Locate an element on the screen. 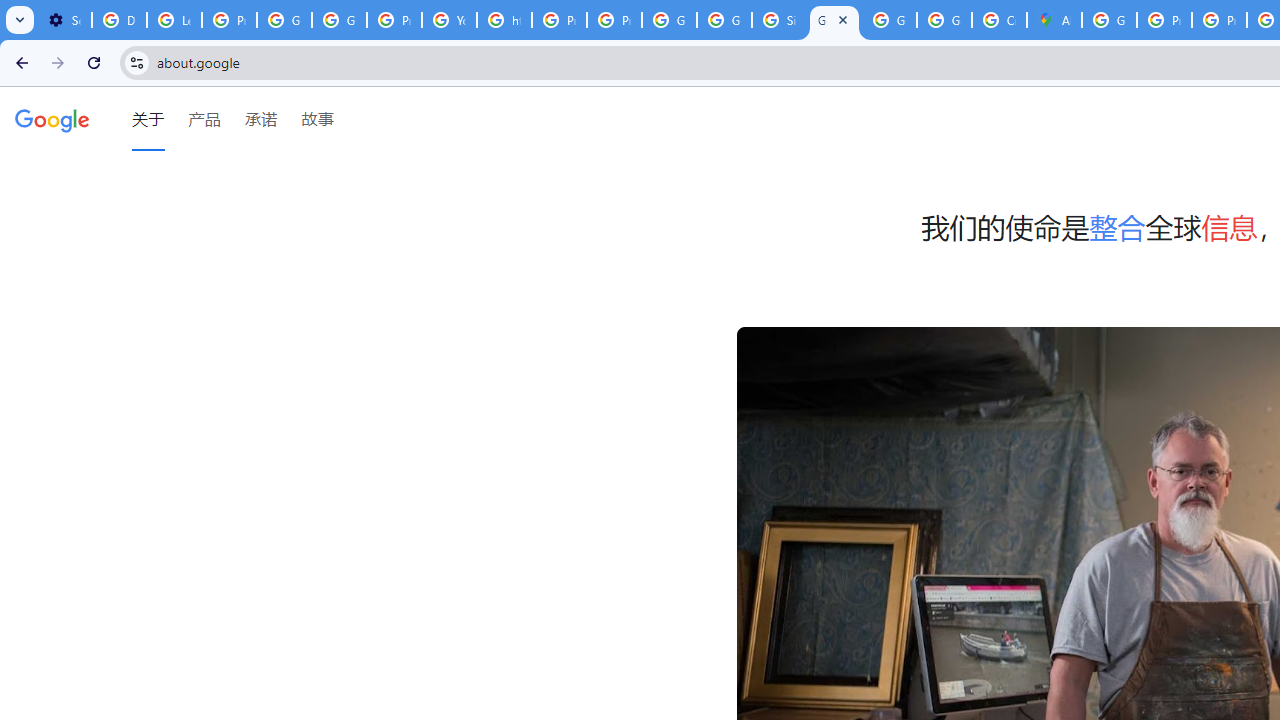 Image resolution: width=1280 pixels, height=720 pixels. Google Account Help is located at coordinates (284, 20).